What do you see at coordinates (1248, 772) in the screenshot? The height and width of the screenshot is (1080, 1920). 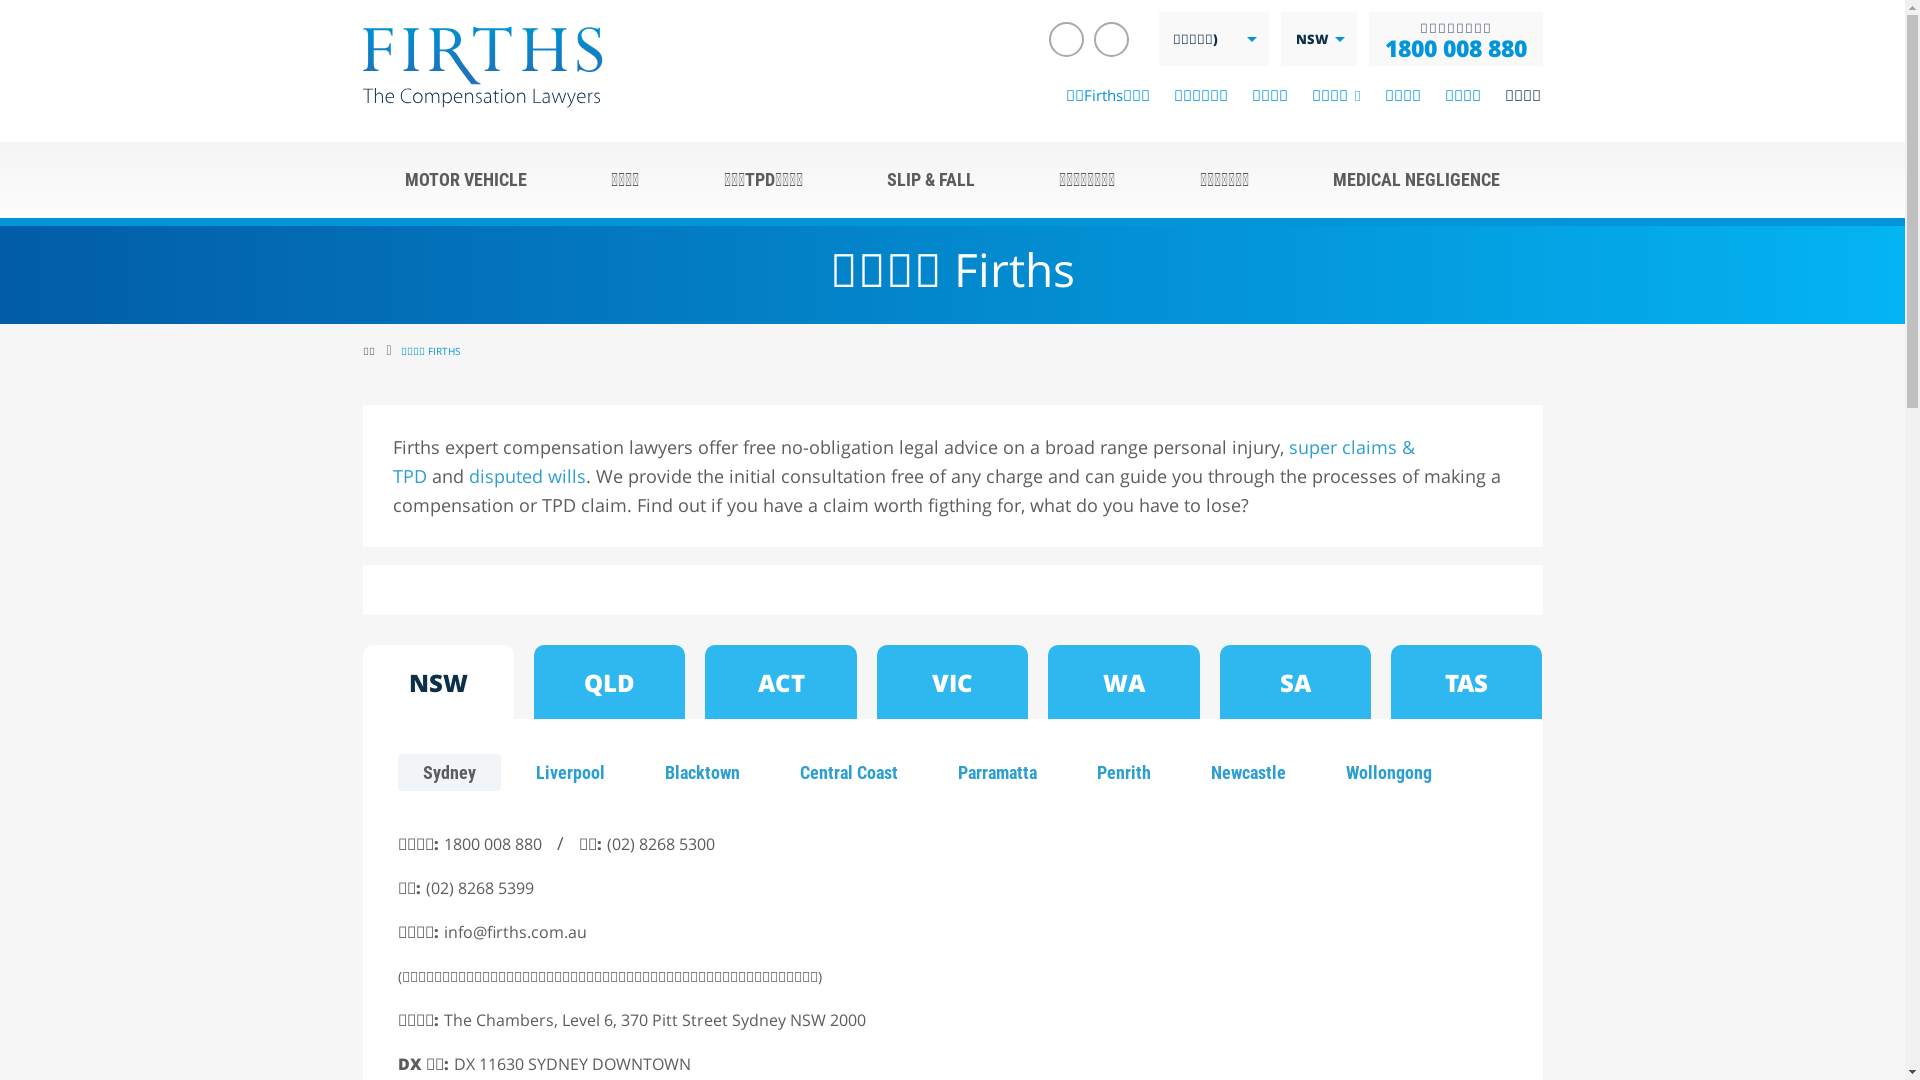 I see `Newcastle` at bounding box center [1248, 772].